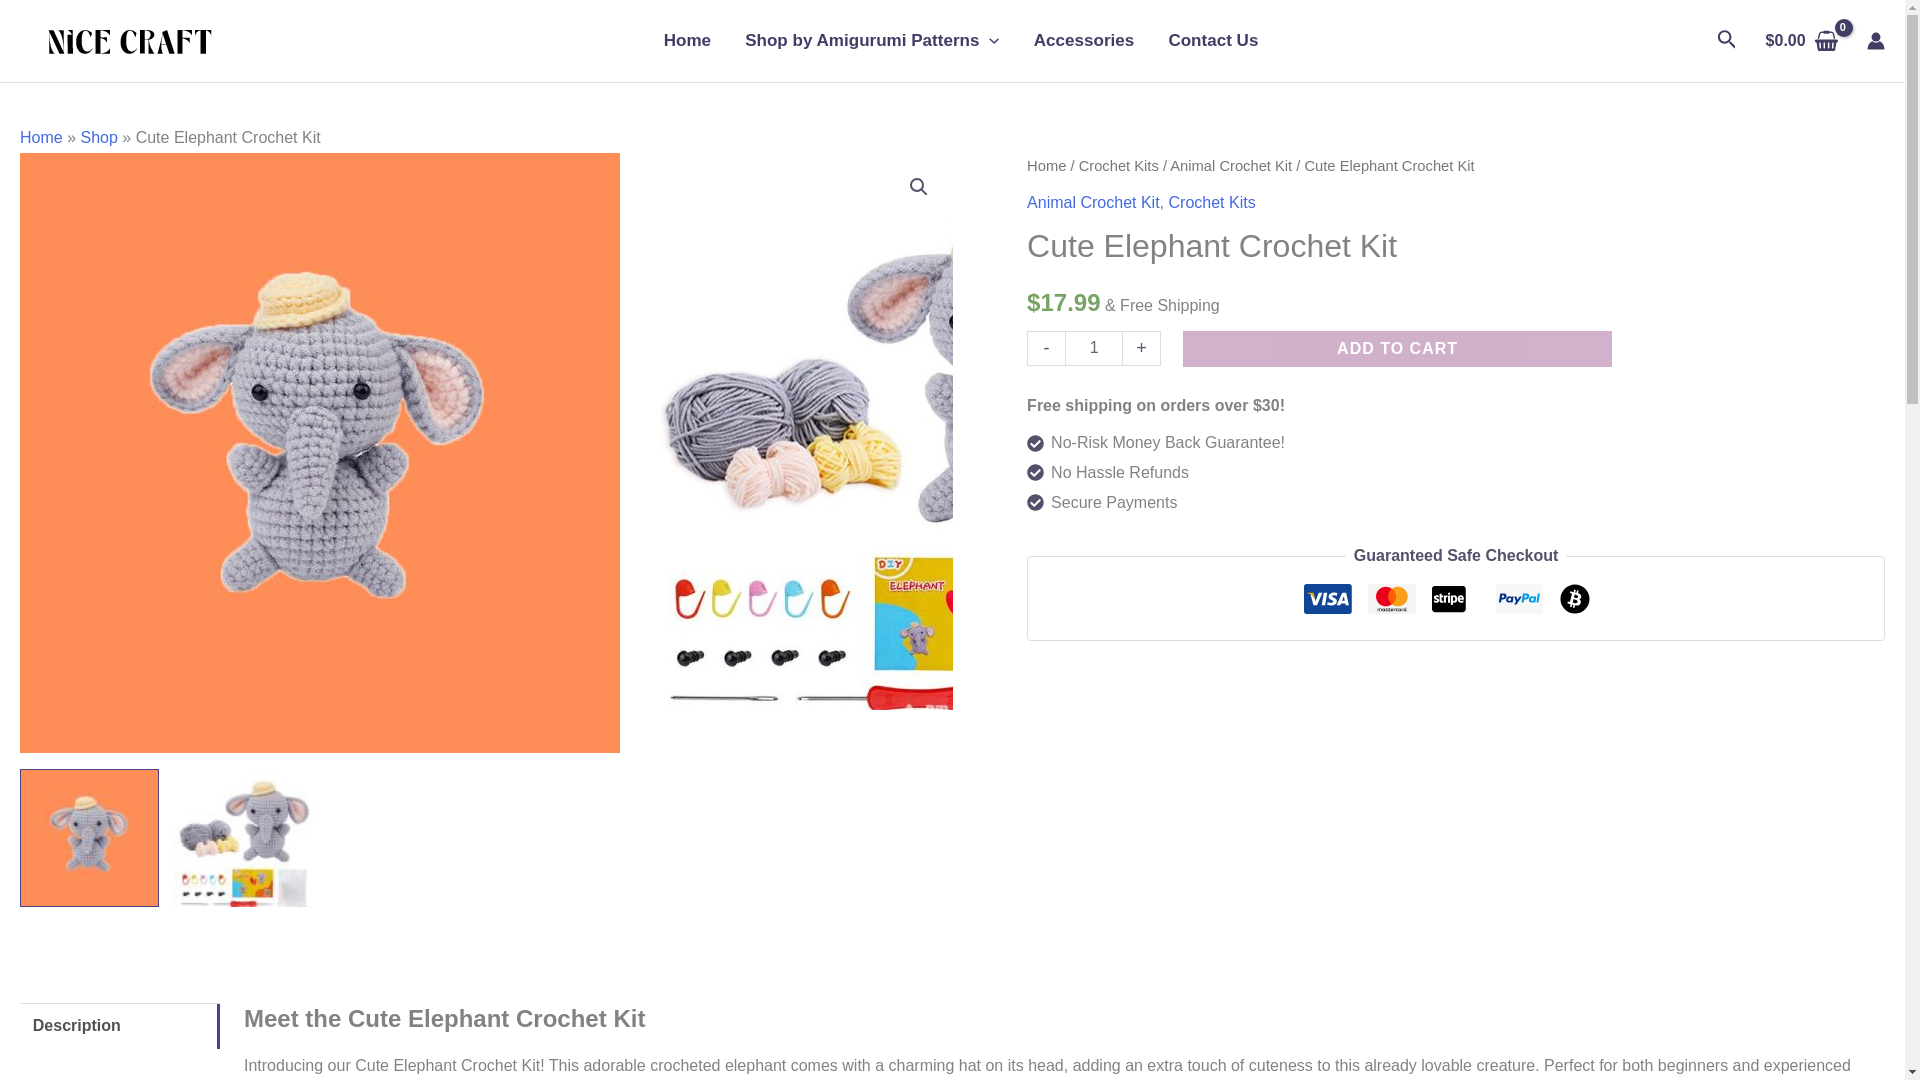  Describe the element at coordinates (904, 830) in the screenshot. I see `Log In` at that location.